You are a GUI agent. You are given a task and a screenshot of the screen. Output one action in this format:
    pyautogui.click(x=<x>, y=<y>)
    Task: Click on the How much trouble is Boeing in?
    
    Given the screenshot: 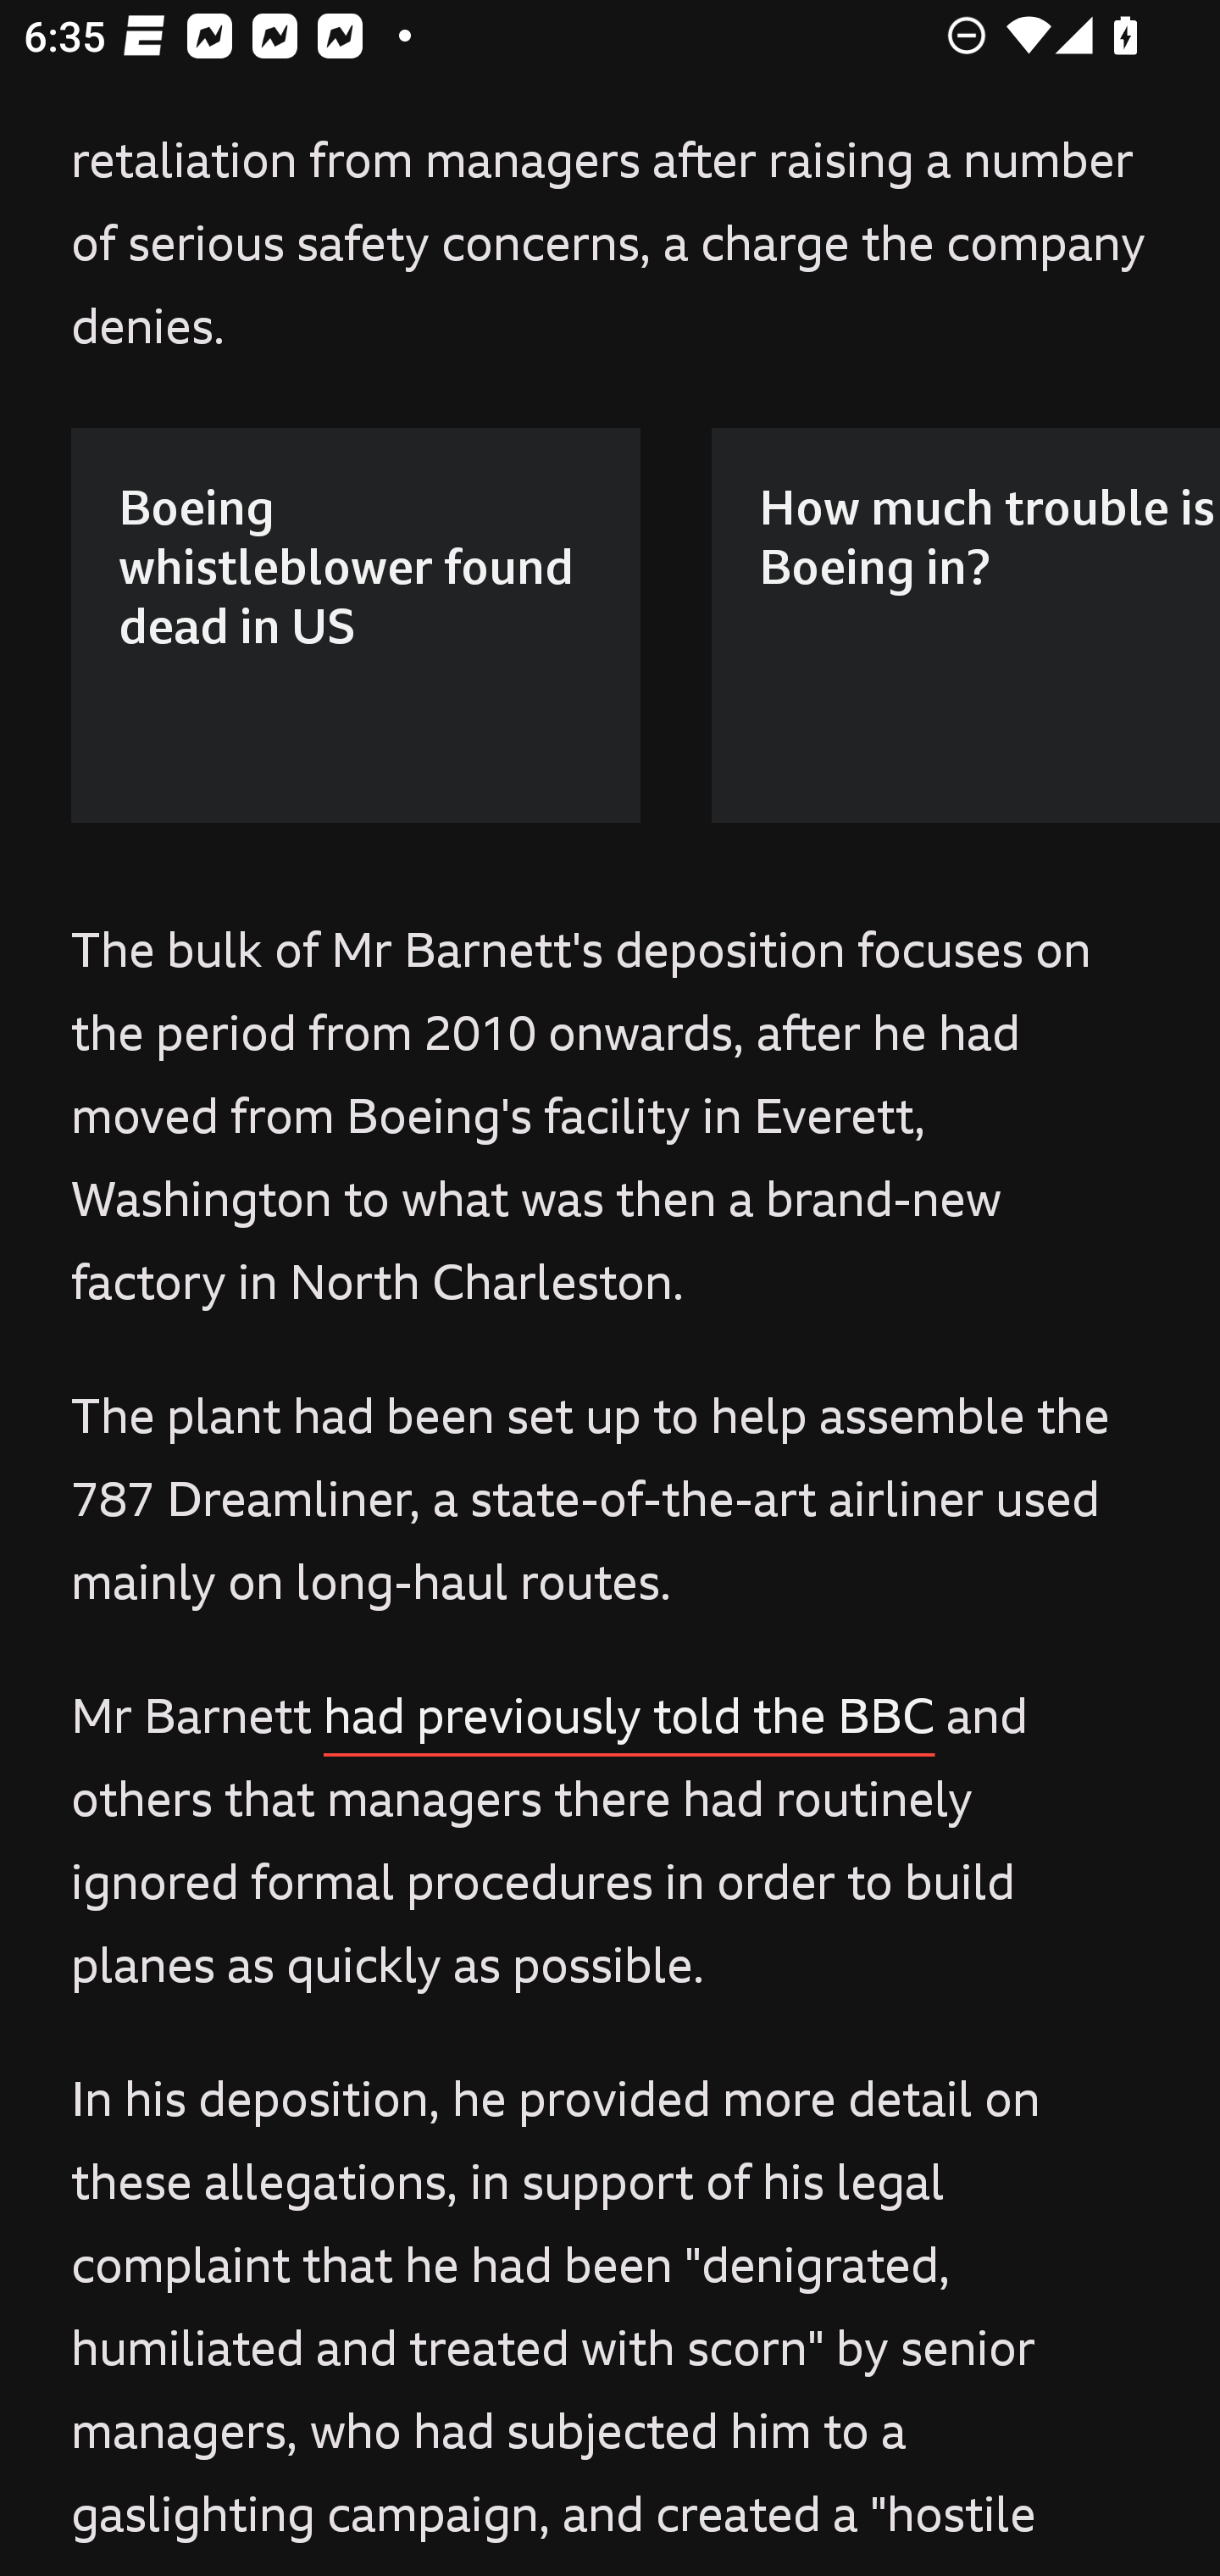 What is the action you would take?
    pyautogui.click(x=966, y=624)
    